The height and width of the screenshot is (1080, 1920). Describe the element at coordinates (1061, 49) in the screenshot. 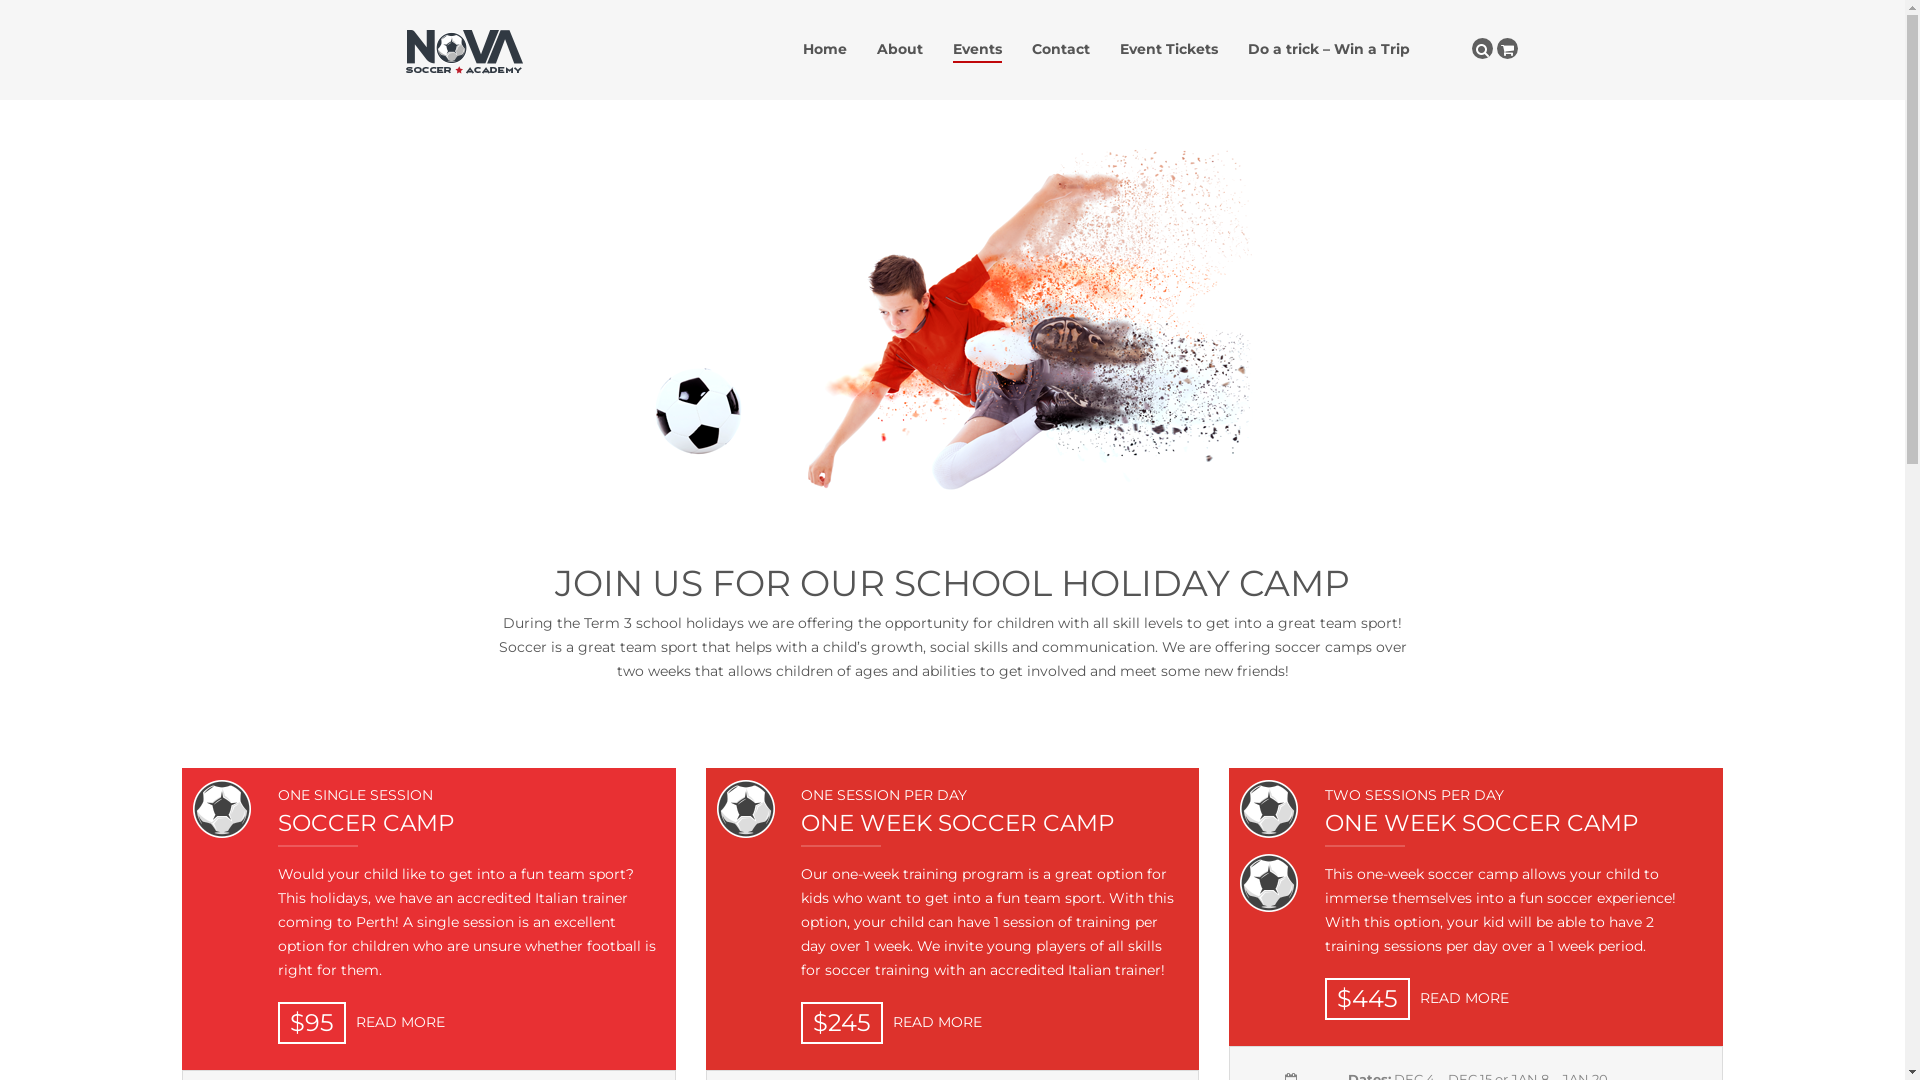

I see `Contact` at that location.